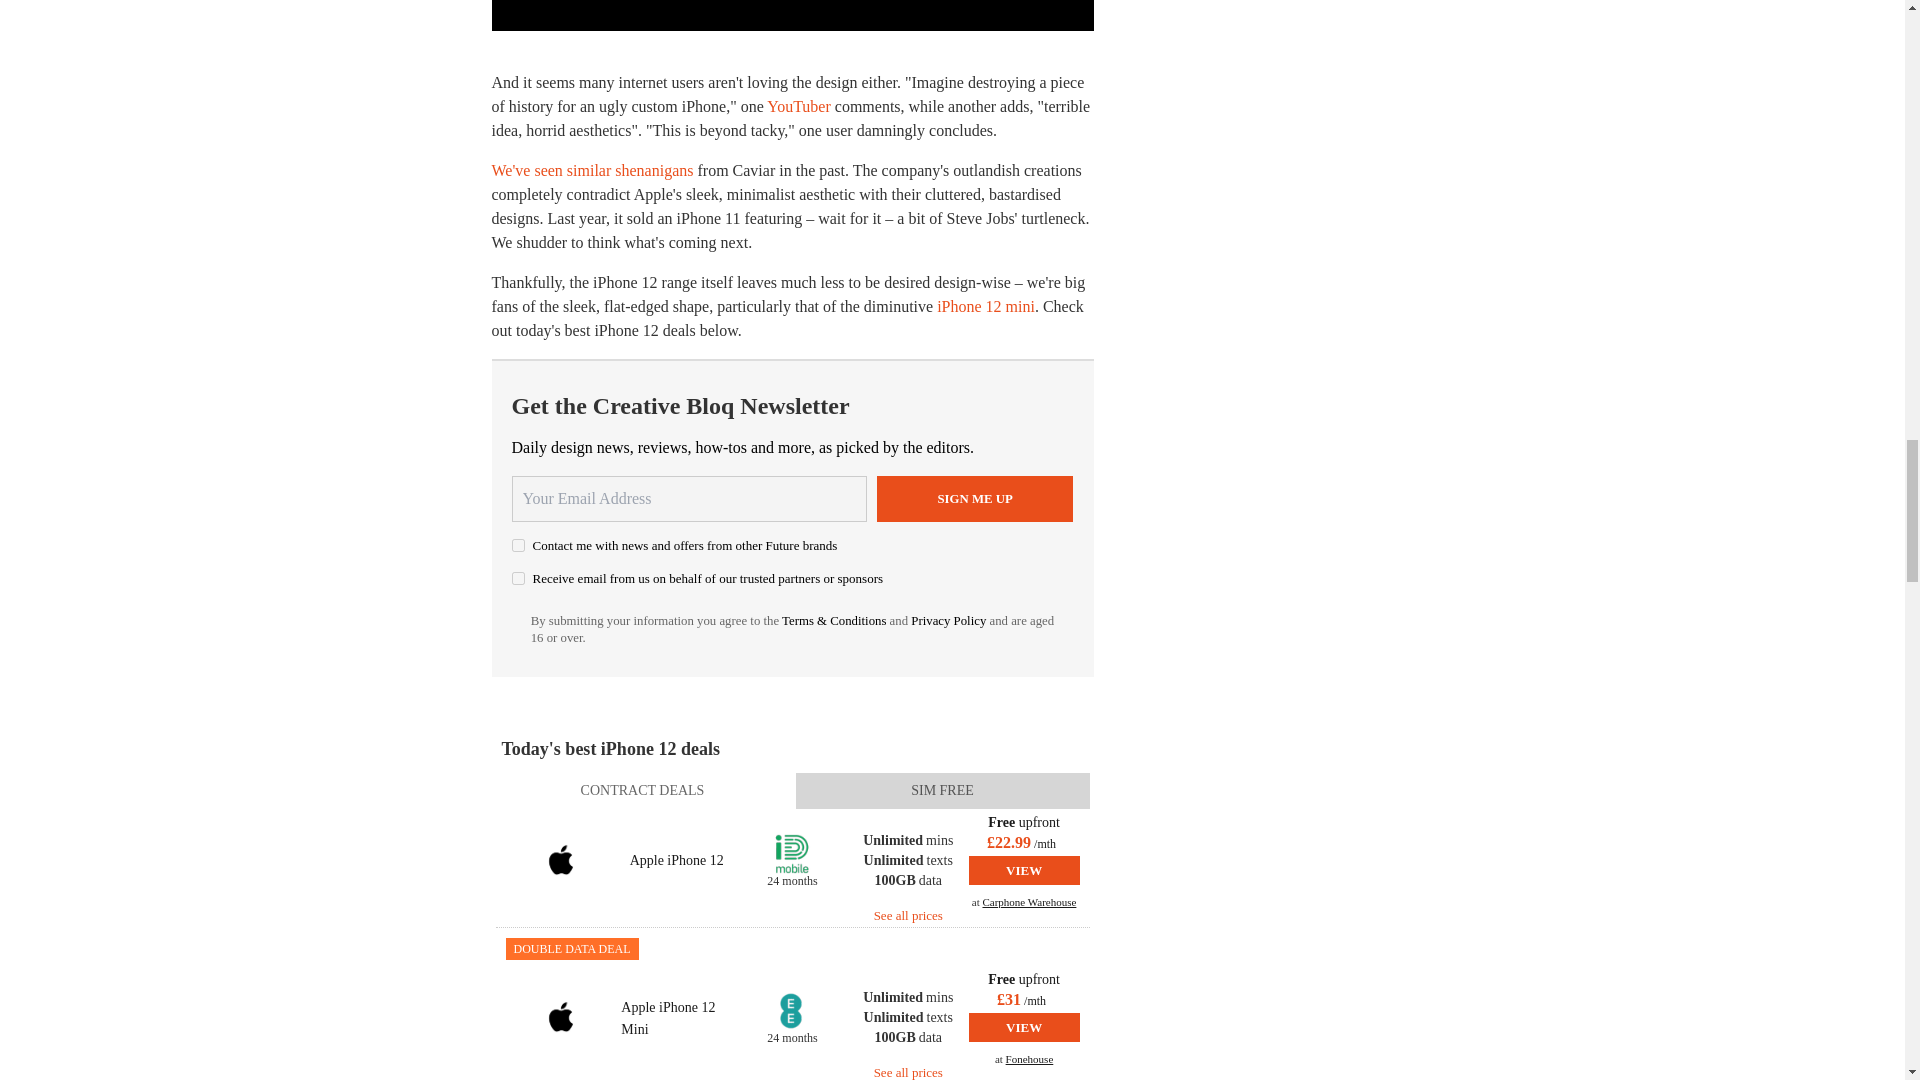 The image size is (1920, 1080). What do you see at coordinates (572, 949) in the screenshot?
I see `Double data deal` at bounding box center [572, 949].